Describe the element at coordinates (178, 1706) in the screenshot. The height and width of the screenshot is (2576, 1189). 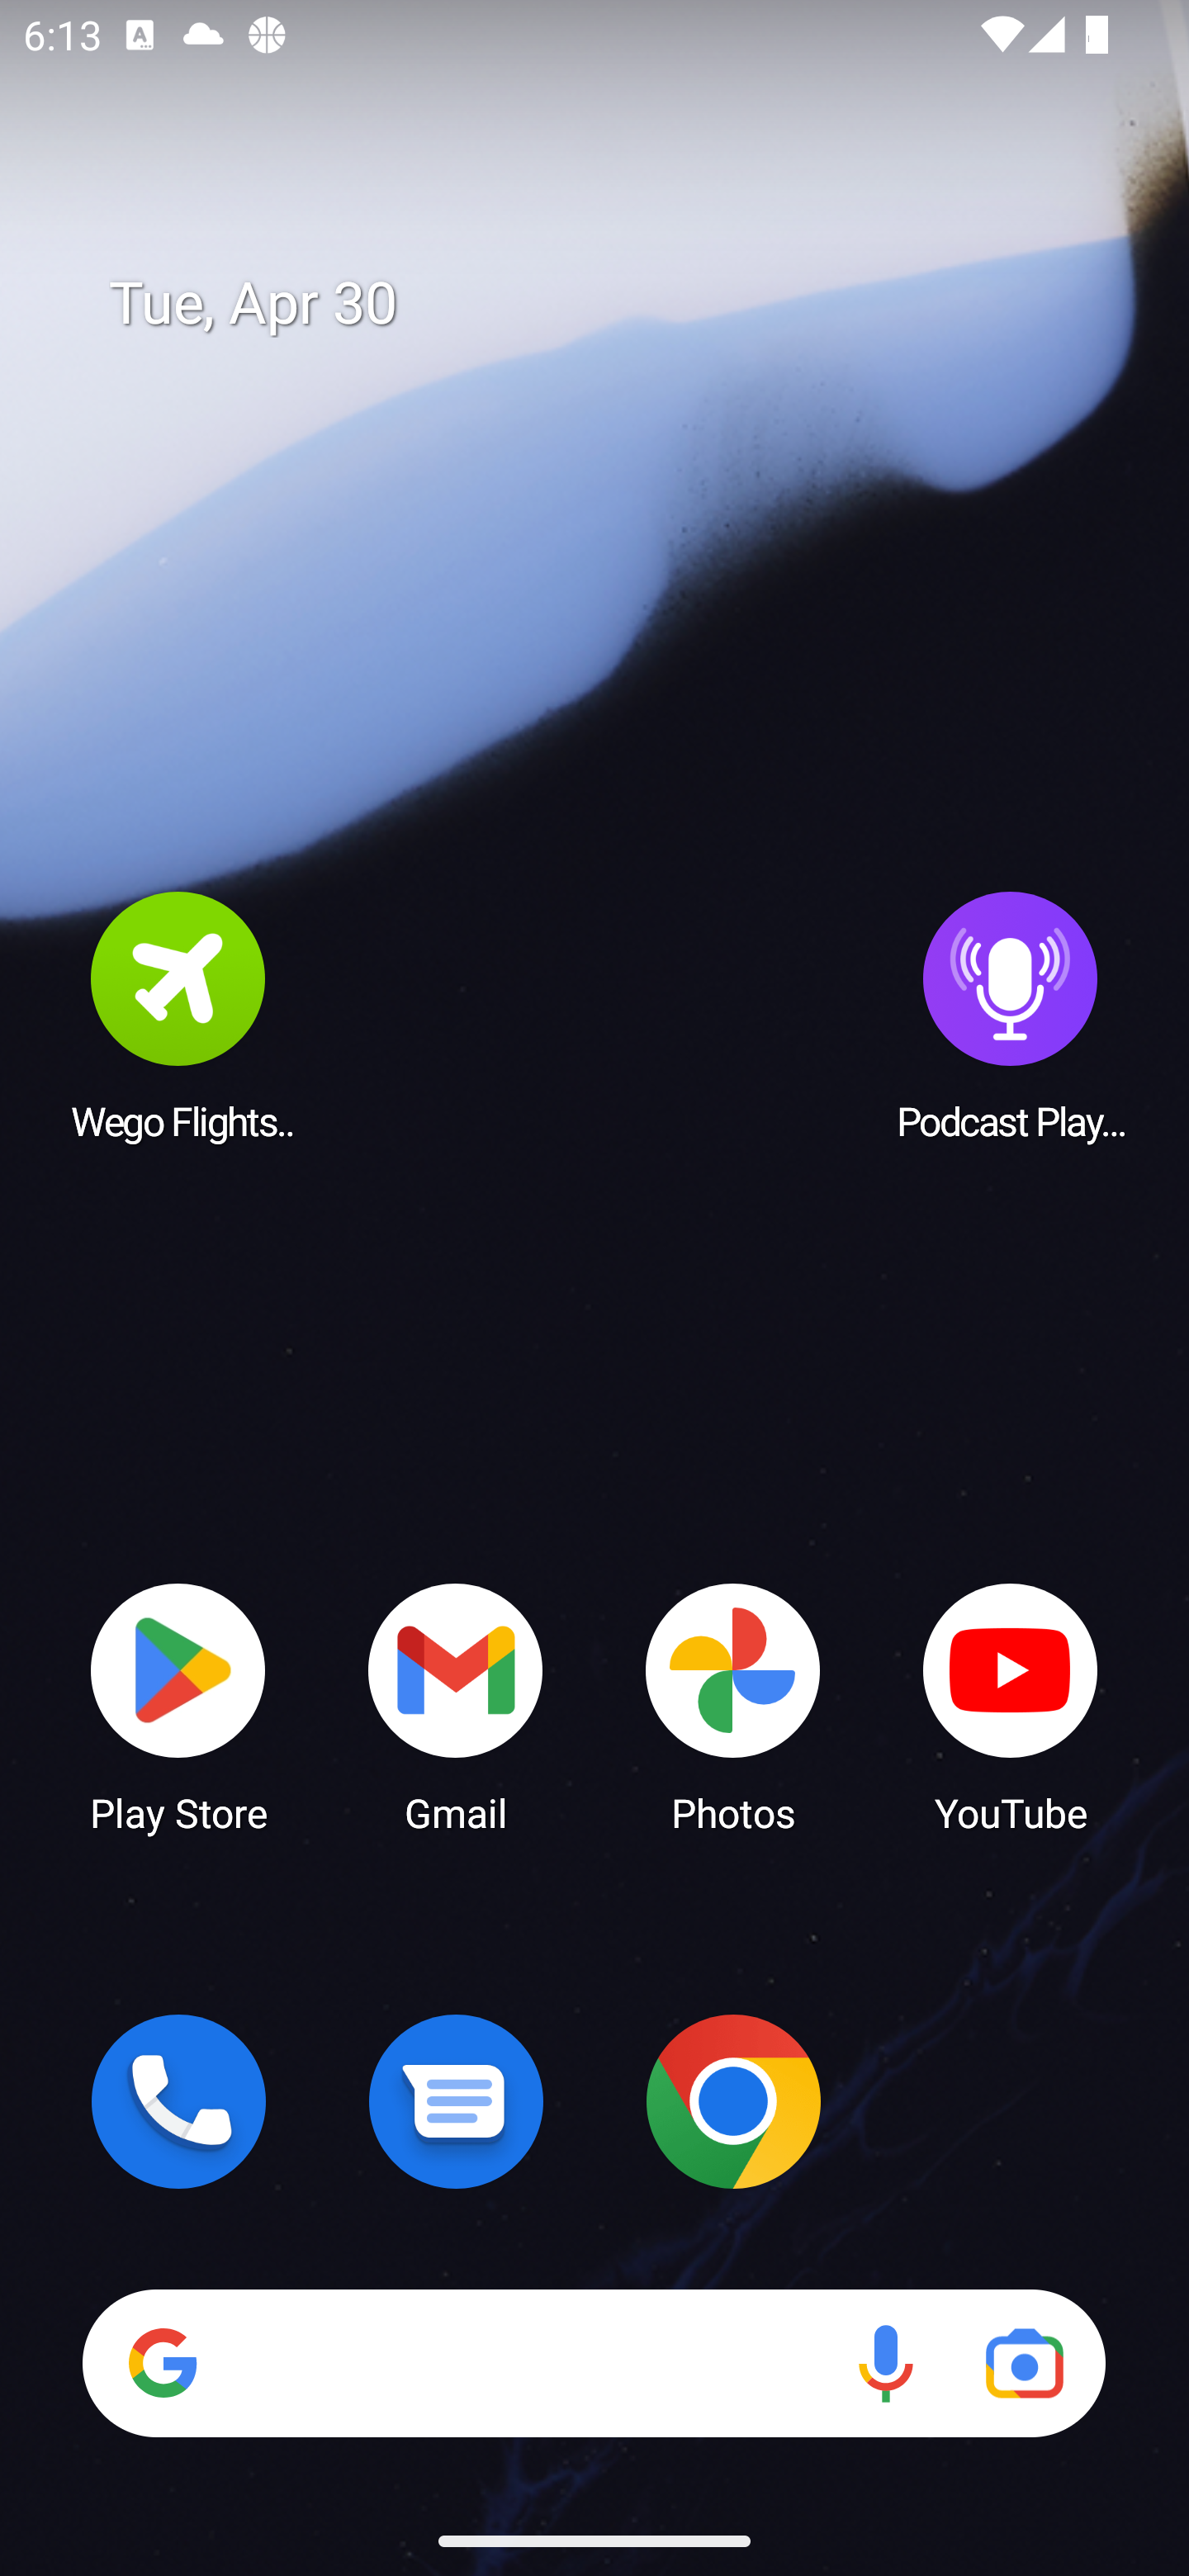
I see `Play Store` at that location.